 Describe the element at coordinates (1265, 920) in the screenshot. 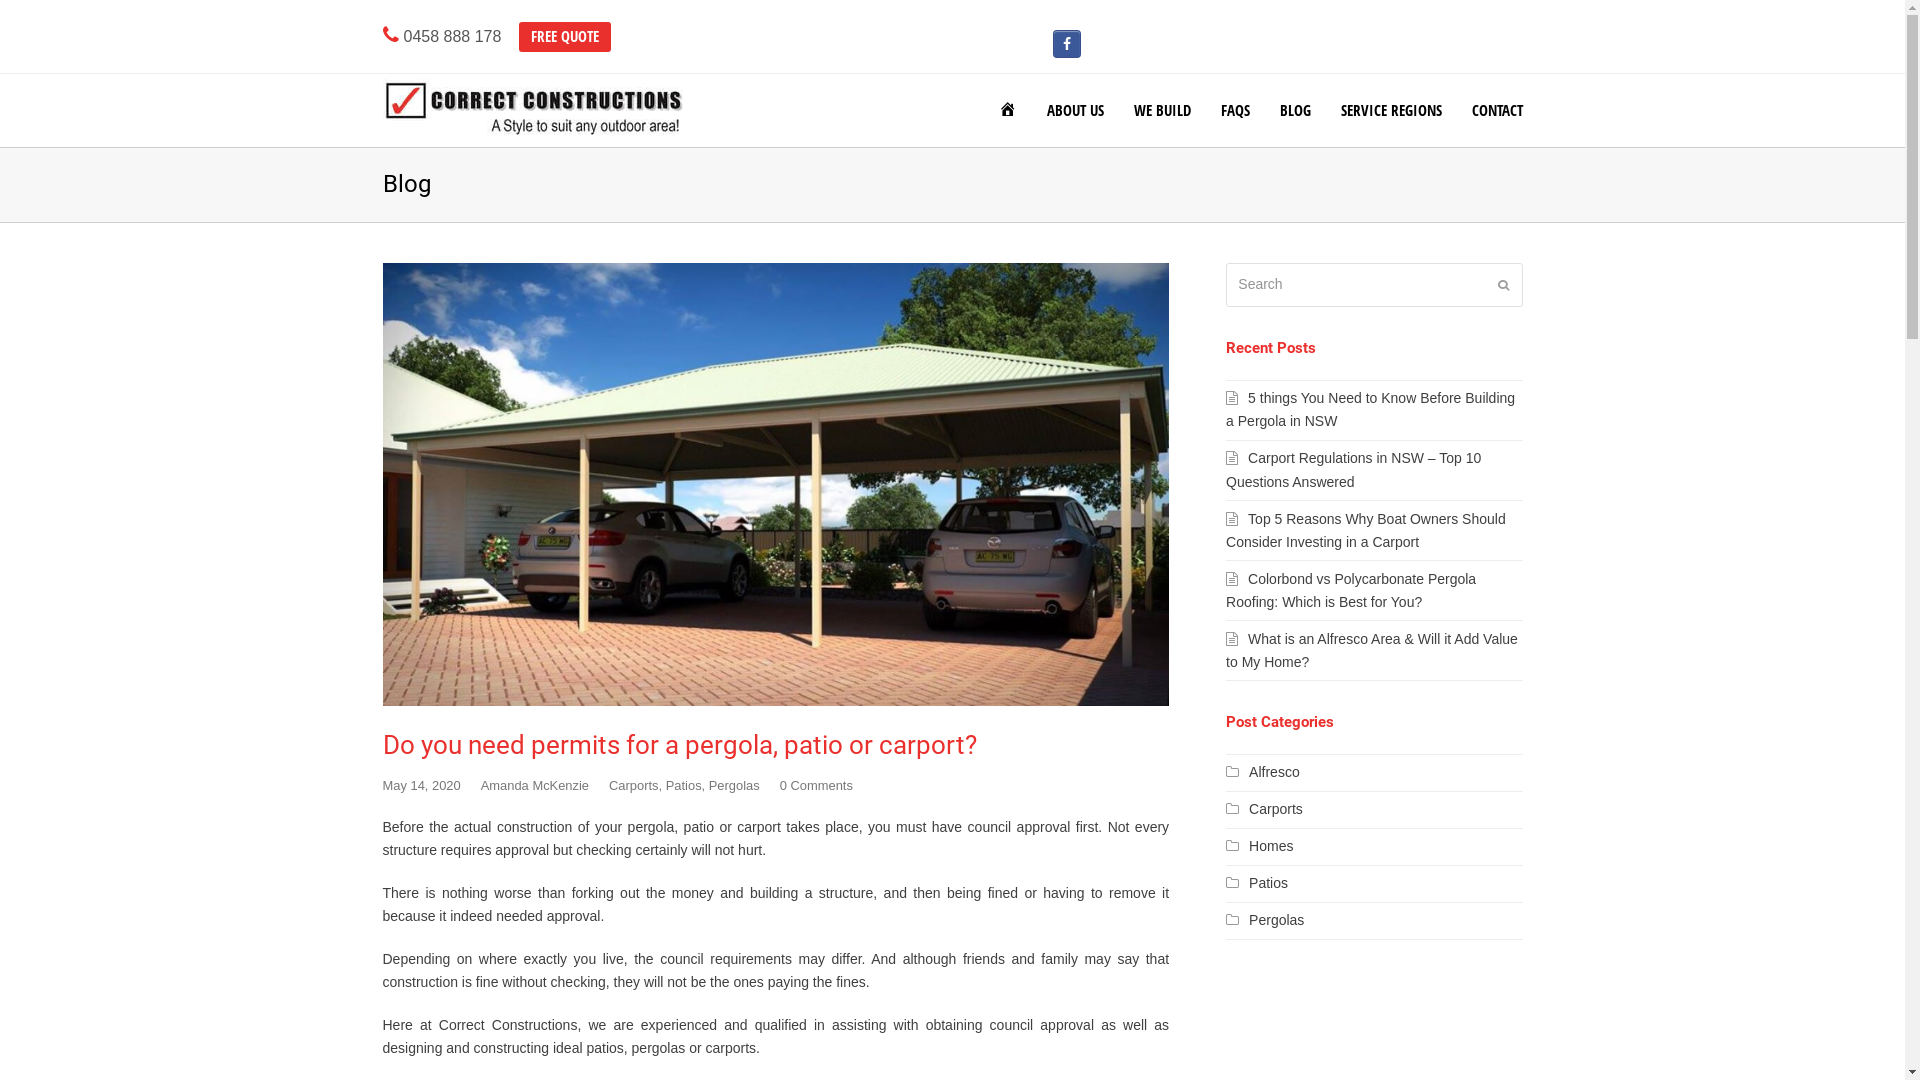

I see `Pergolas` at that location.